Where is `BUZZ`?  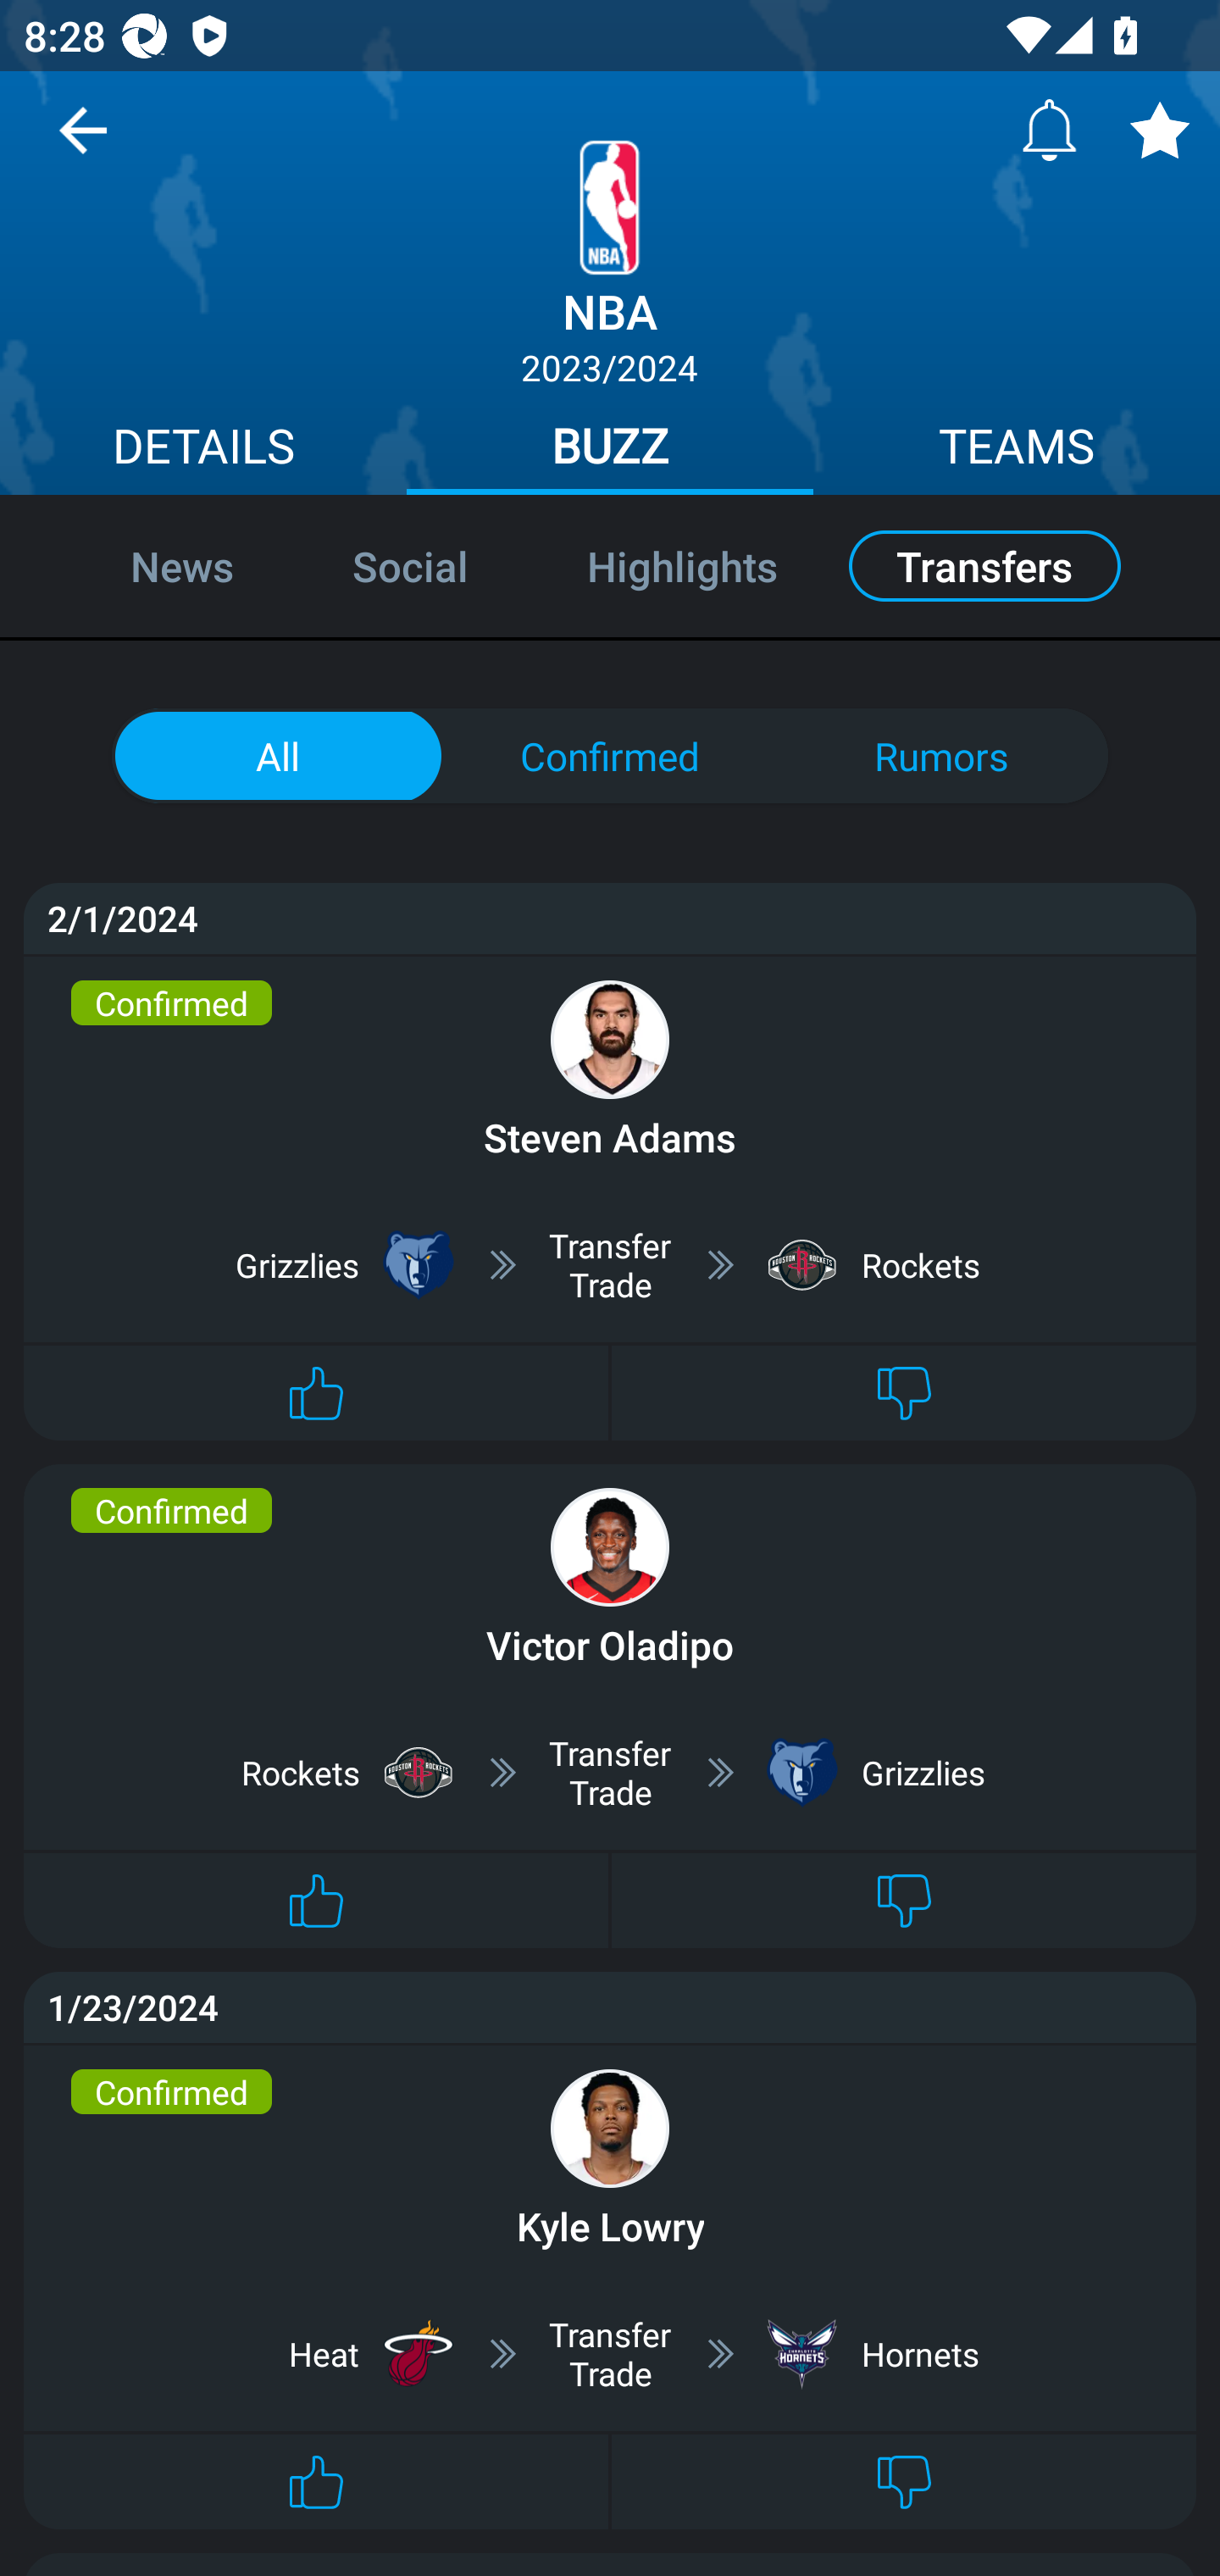 BUZZ is located at coordinates (610, 451).